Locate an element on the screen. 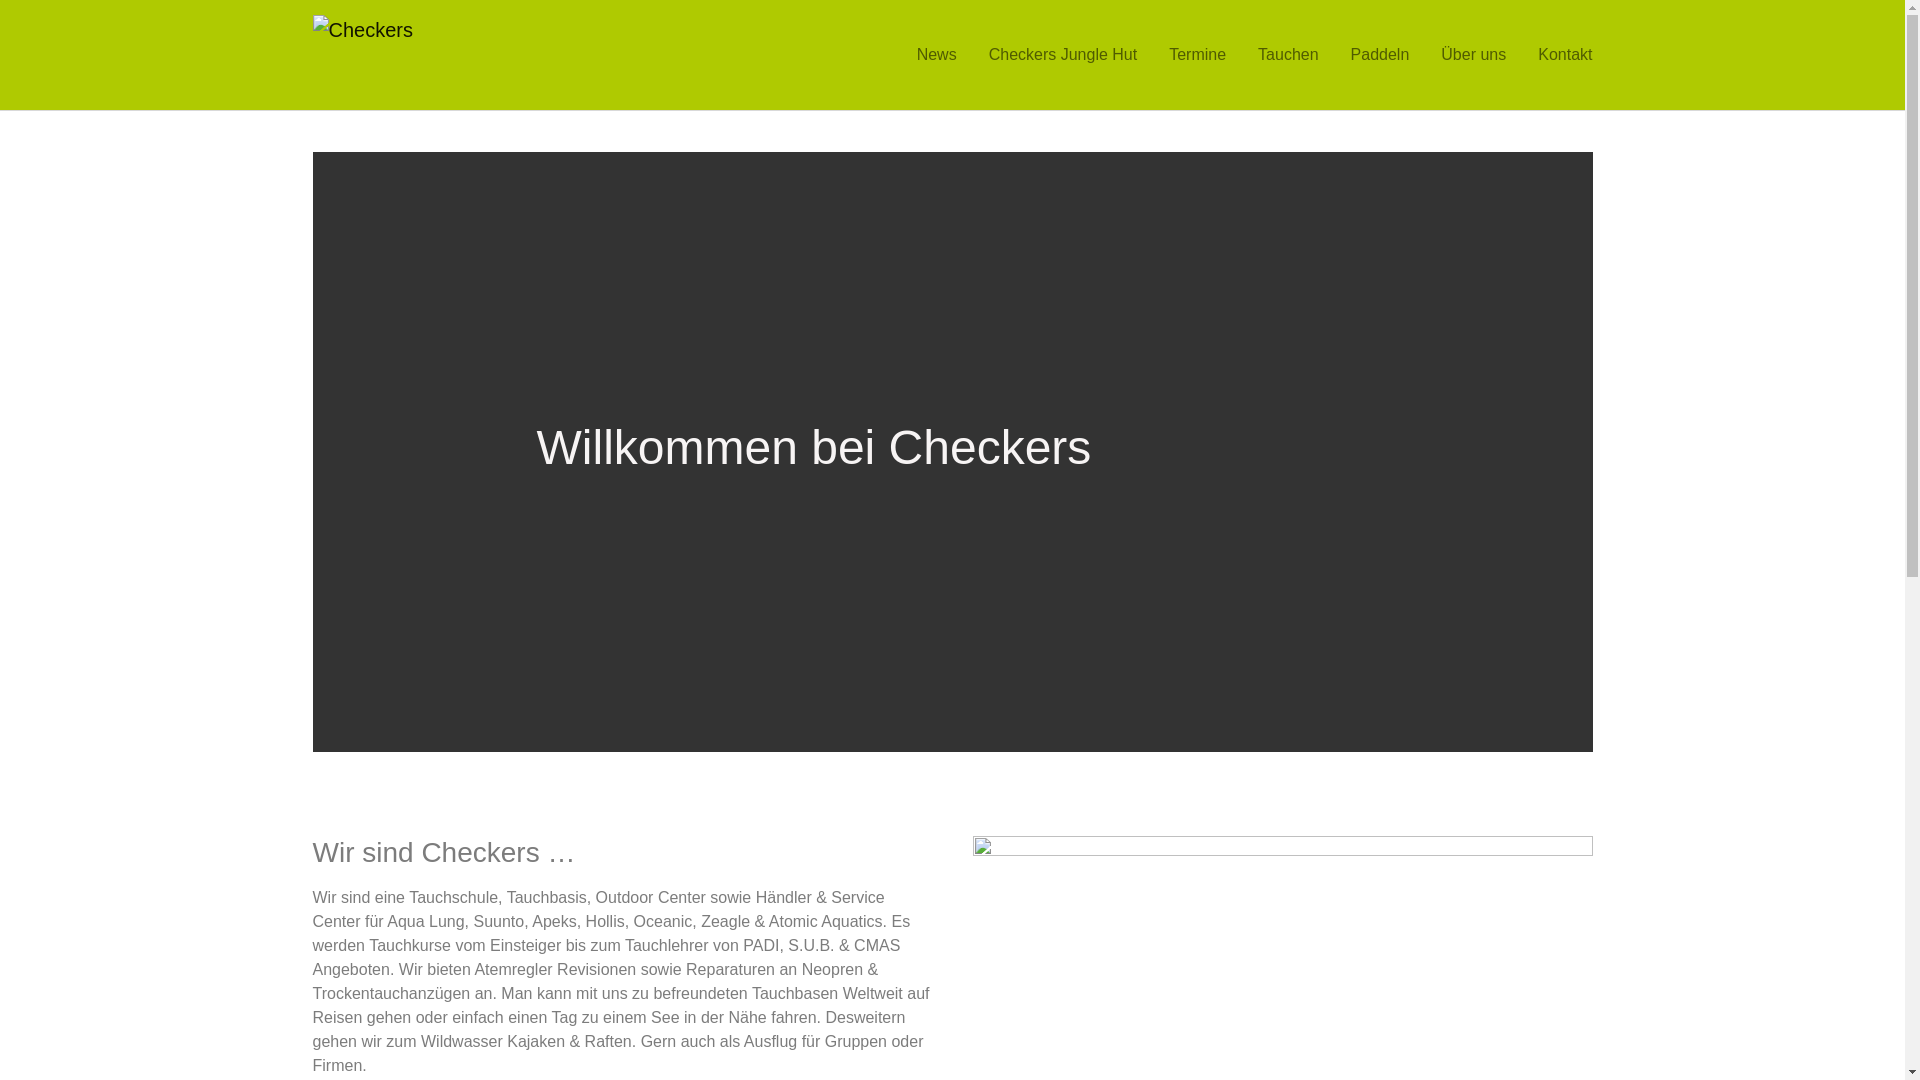  Checkers Jungle Hut is located at coordinates (1063, 55).